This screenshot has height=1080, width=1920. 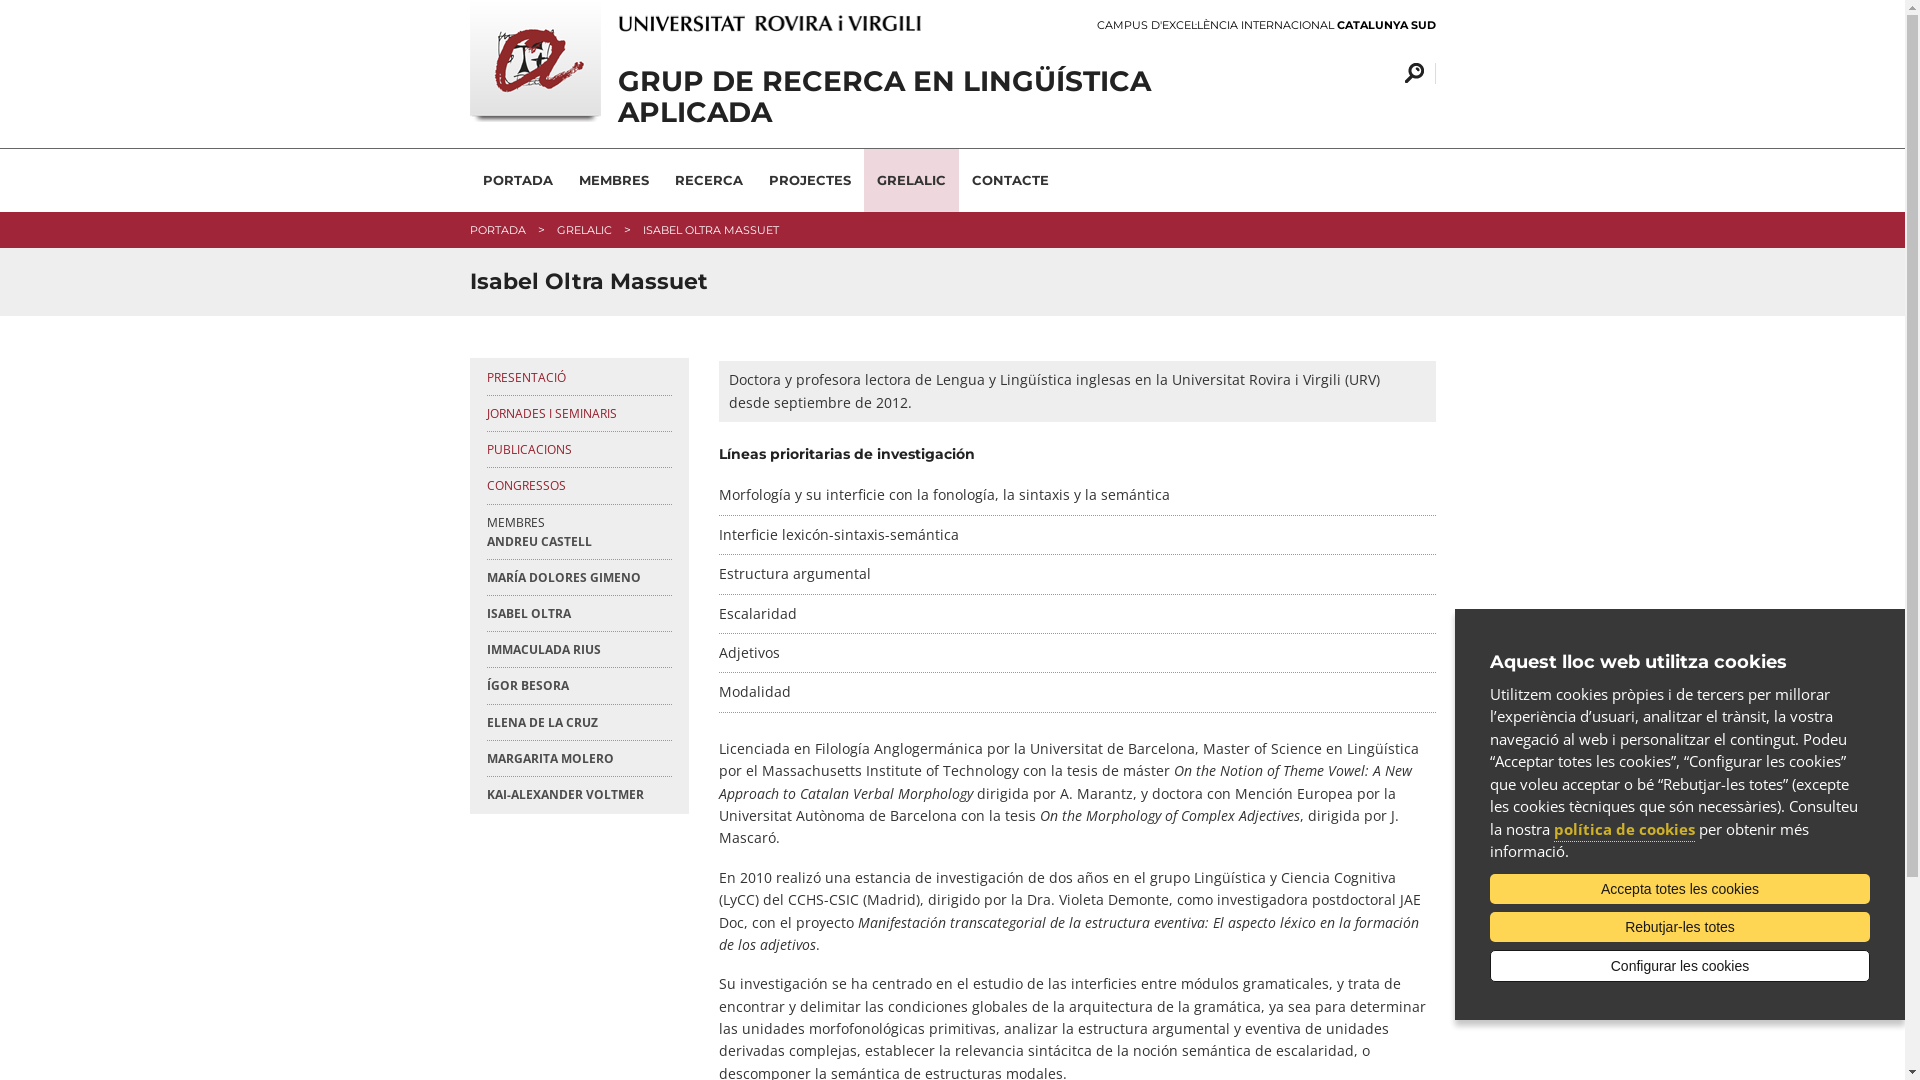 I want to click on KAI-ALEXANDER VOLTMER, so click(x=578, y=794).